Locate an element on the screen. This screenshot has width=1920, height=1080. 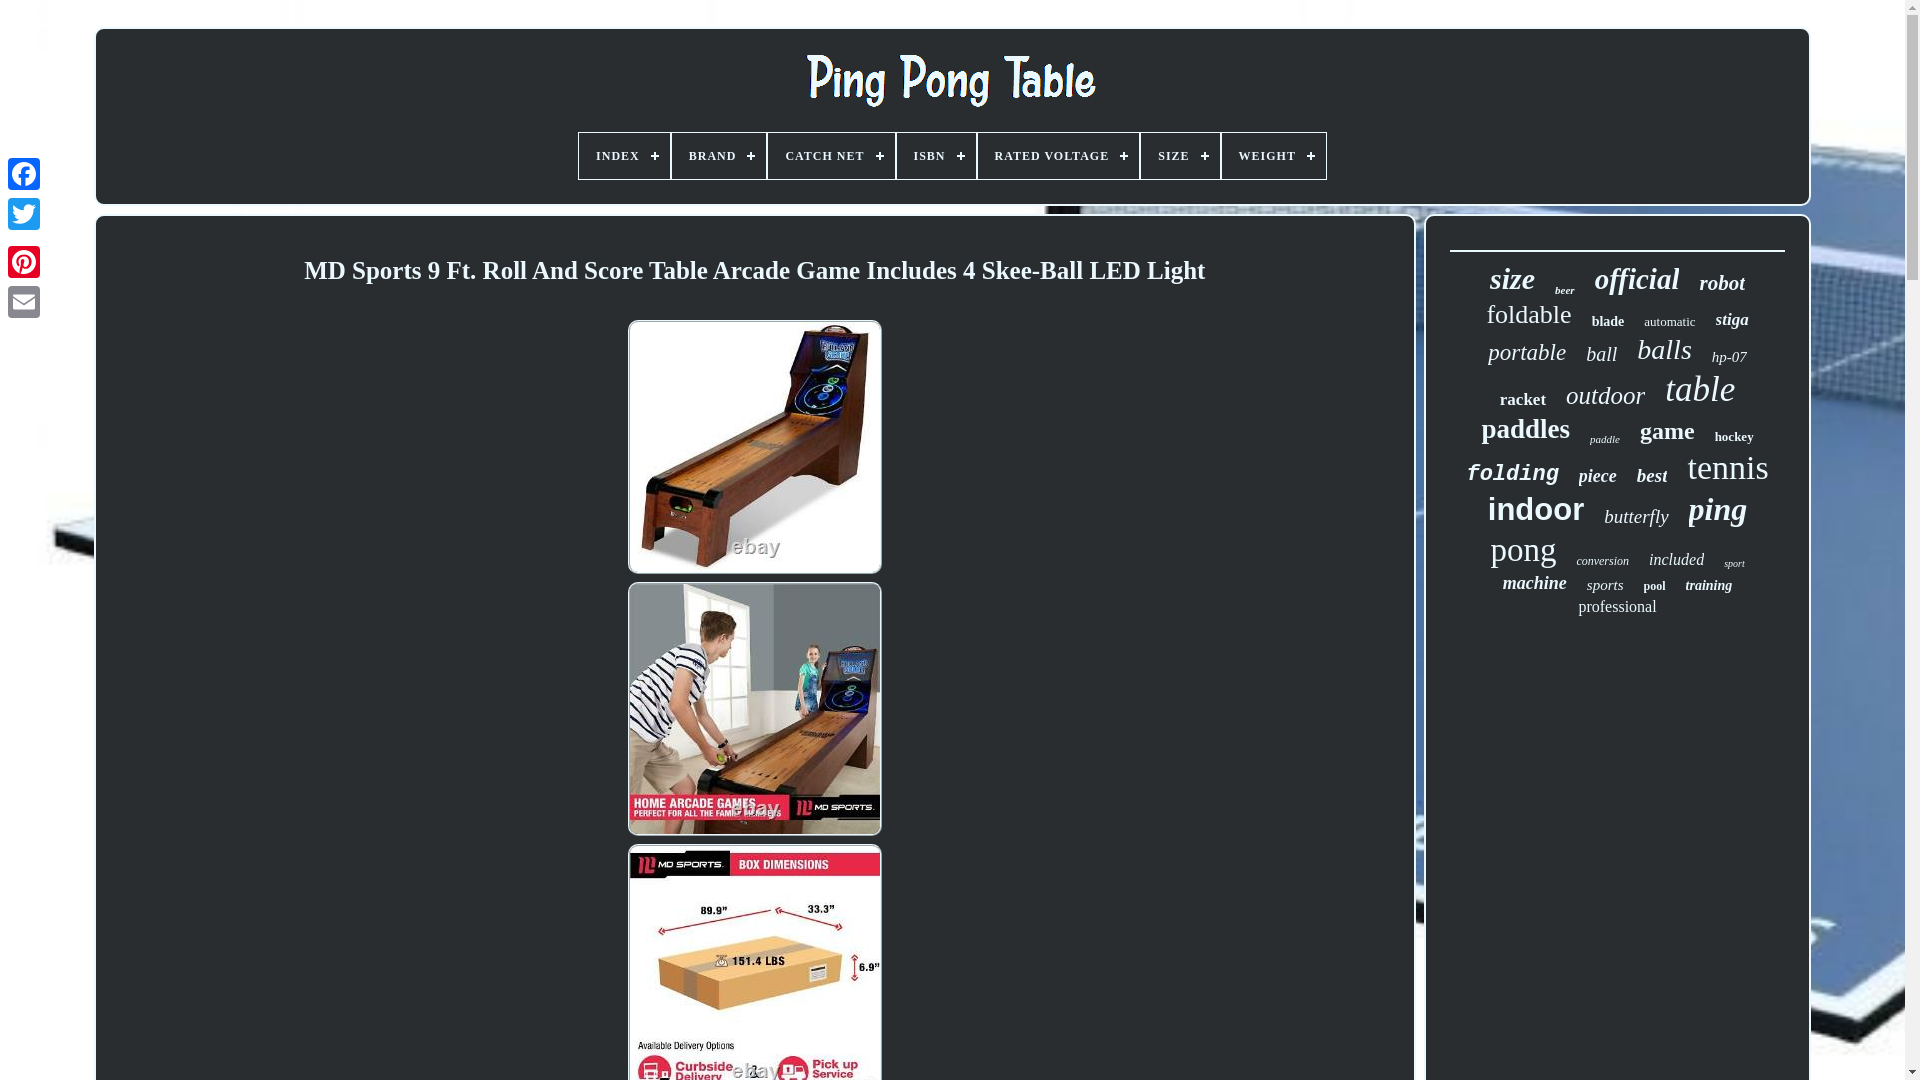
CATCH NET is located at coordinates (831, 156).